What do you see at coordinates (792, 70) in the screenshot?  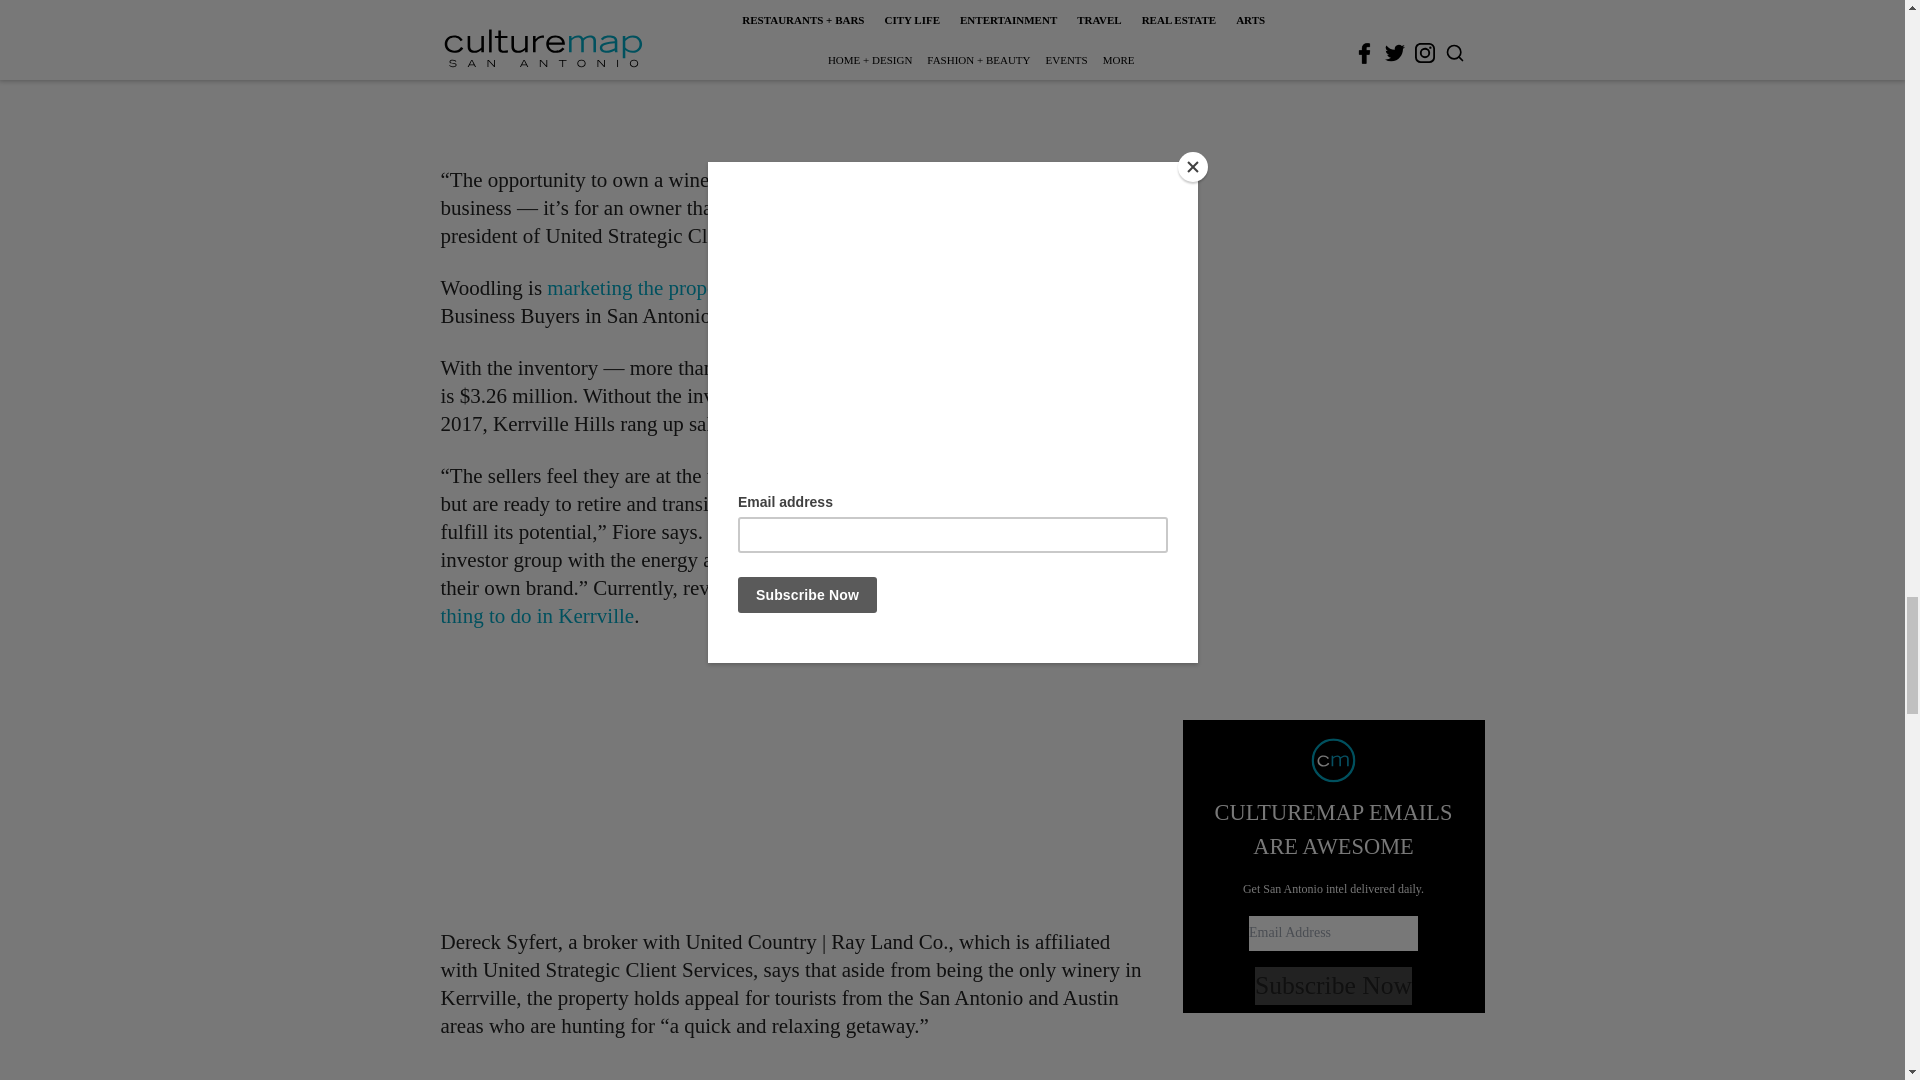 I see `3rd party ad content` at bounding box center [792, 70].